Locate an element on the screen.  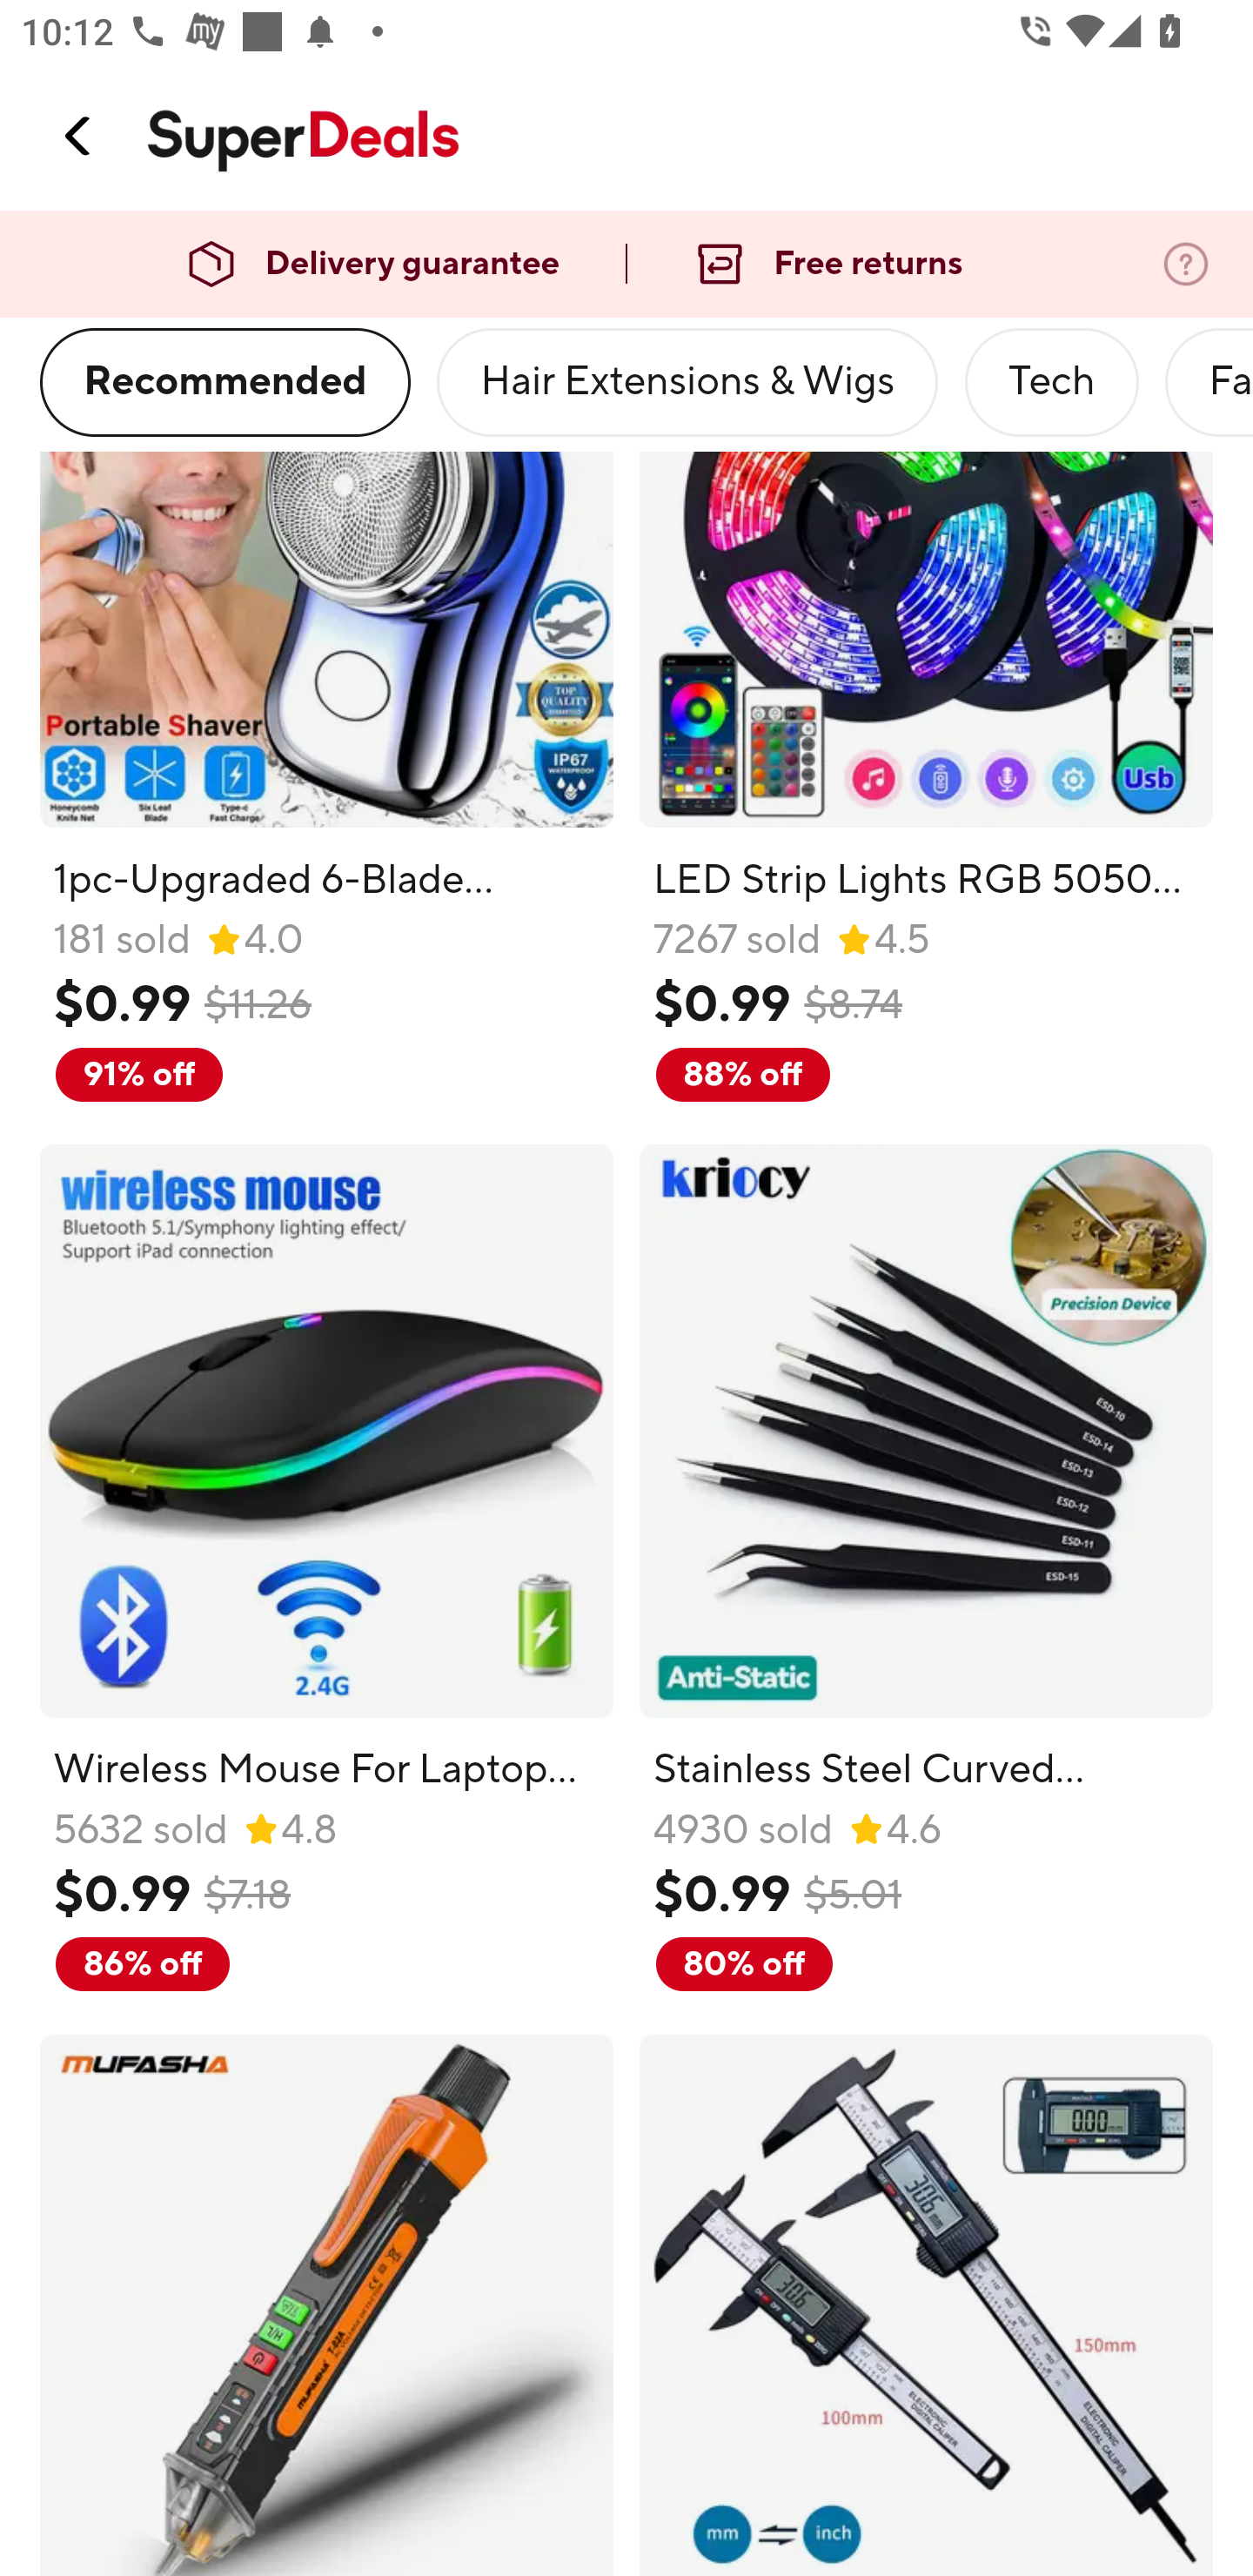
Tech is located at coordinates (1051, 382).